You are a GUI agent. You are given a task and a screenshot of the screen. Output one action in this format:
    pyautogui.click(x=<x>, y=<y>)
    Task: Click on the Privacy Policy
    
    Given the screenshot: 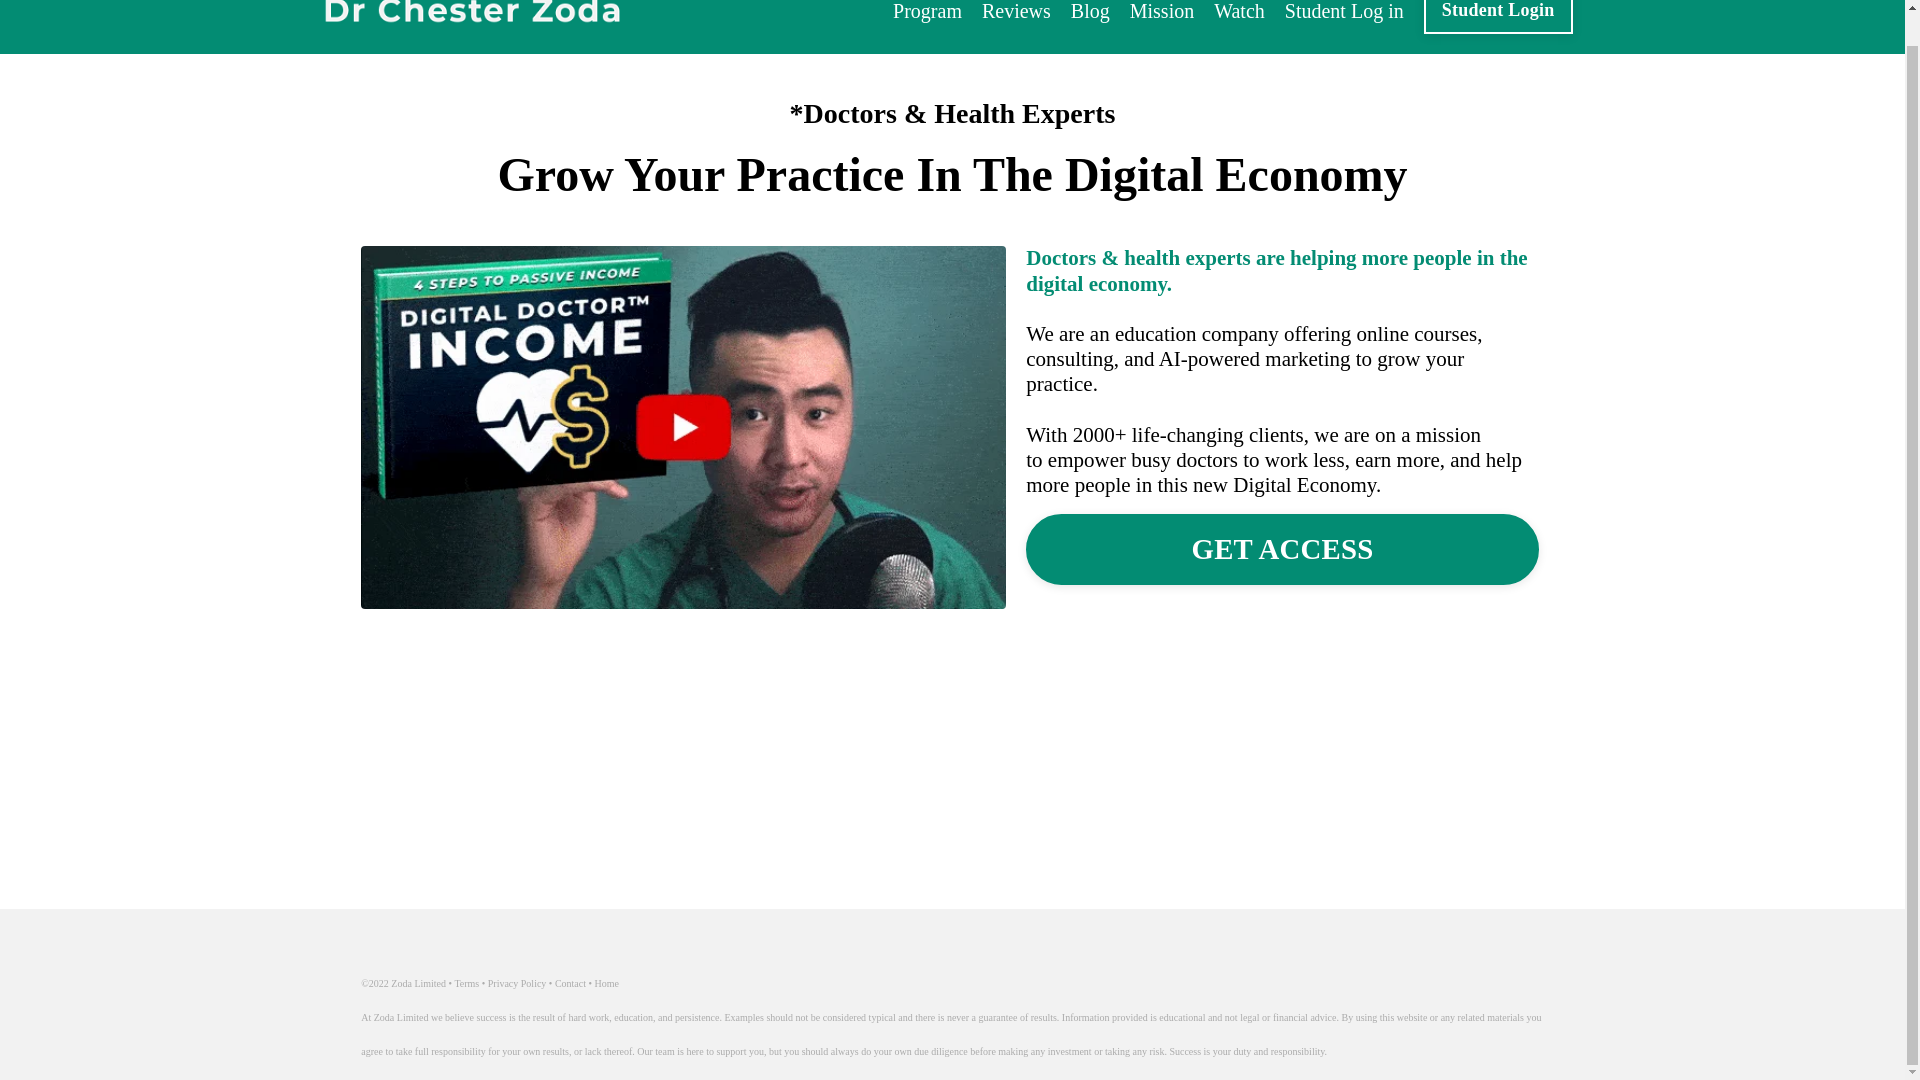 What is the action you would take?
    pyautogui.click(x=517, y=984)
    